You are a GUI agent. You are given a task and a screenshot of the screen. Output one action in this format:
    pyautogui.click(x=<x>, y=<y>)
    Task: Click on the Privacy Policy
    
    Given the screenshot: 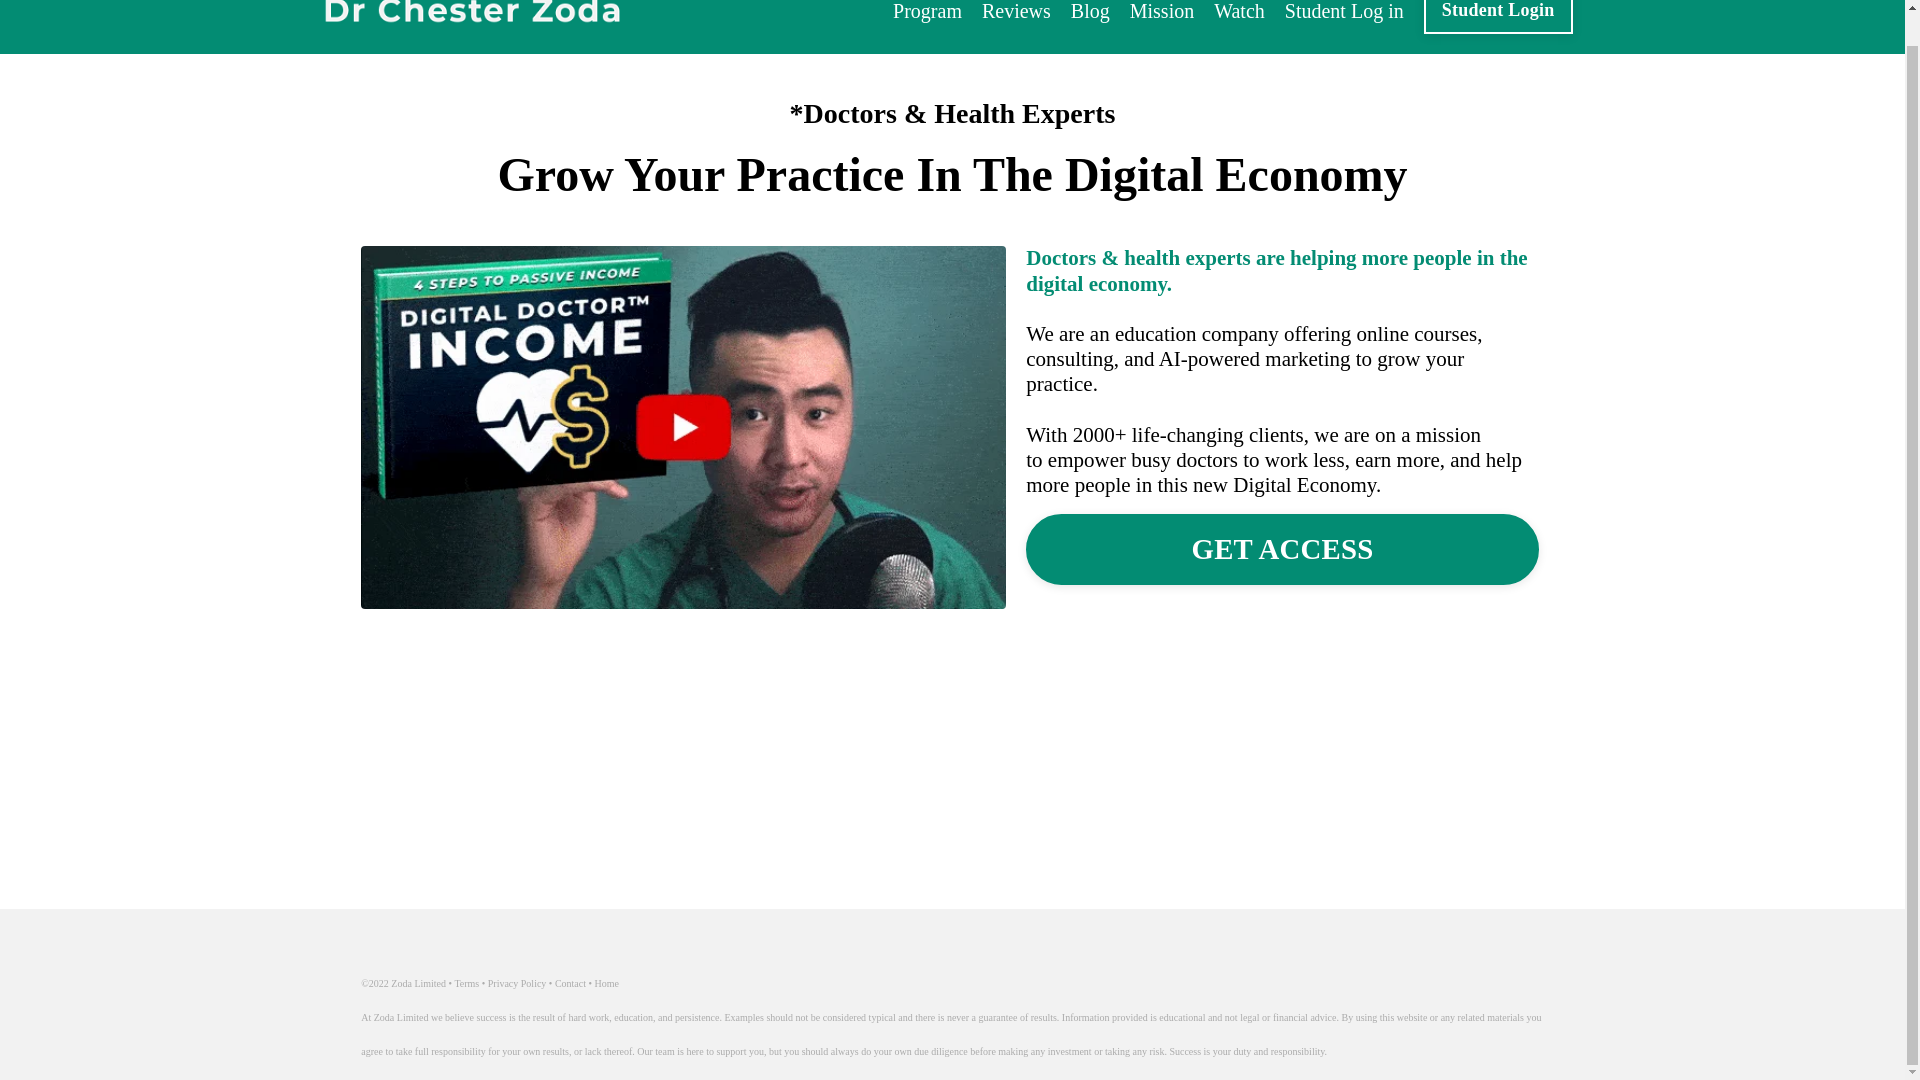 What is the action you would take?
    pyautogui.click(x=517, y=984)
    